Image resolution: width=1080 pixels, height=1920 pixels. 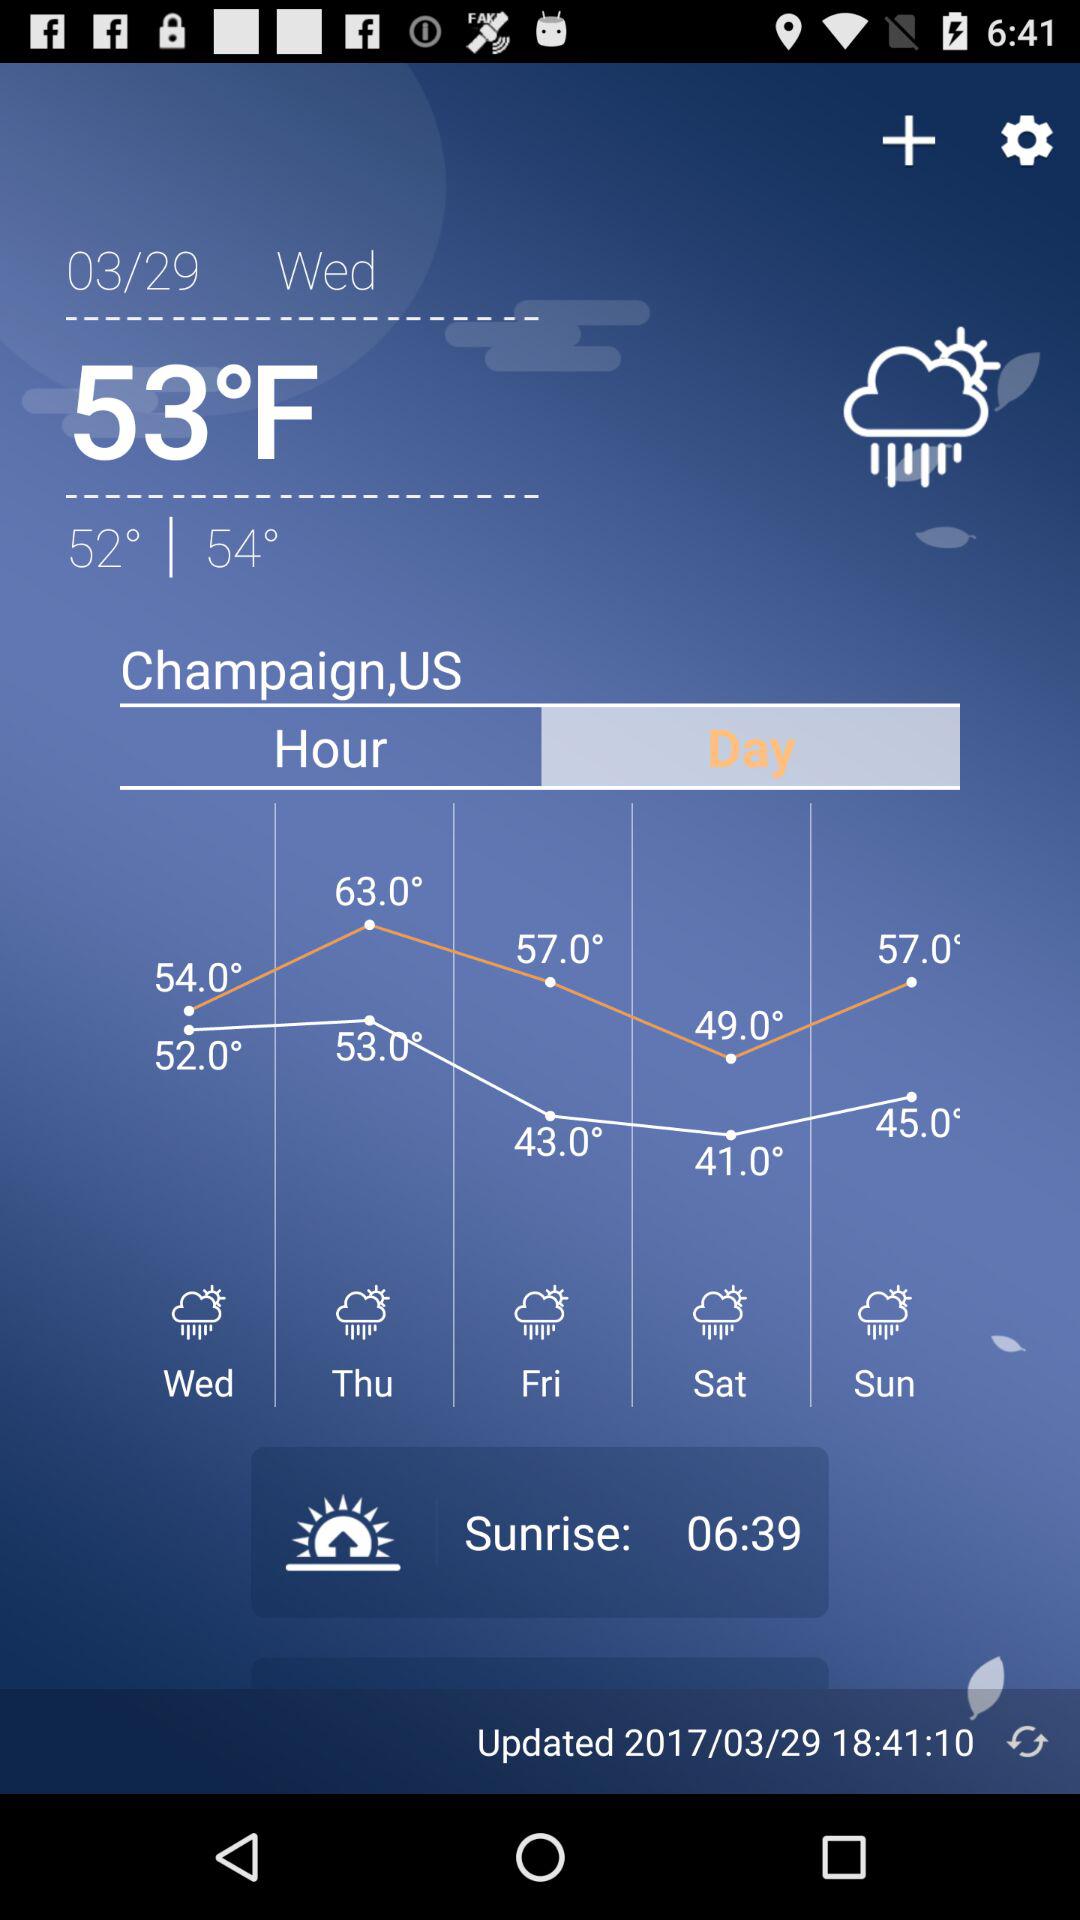 I want to click on click the icon to the right of updated 2017 03, so click(x=1028, y=1740).